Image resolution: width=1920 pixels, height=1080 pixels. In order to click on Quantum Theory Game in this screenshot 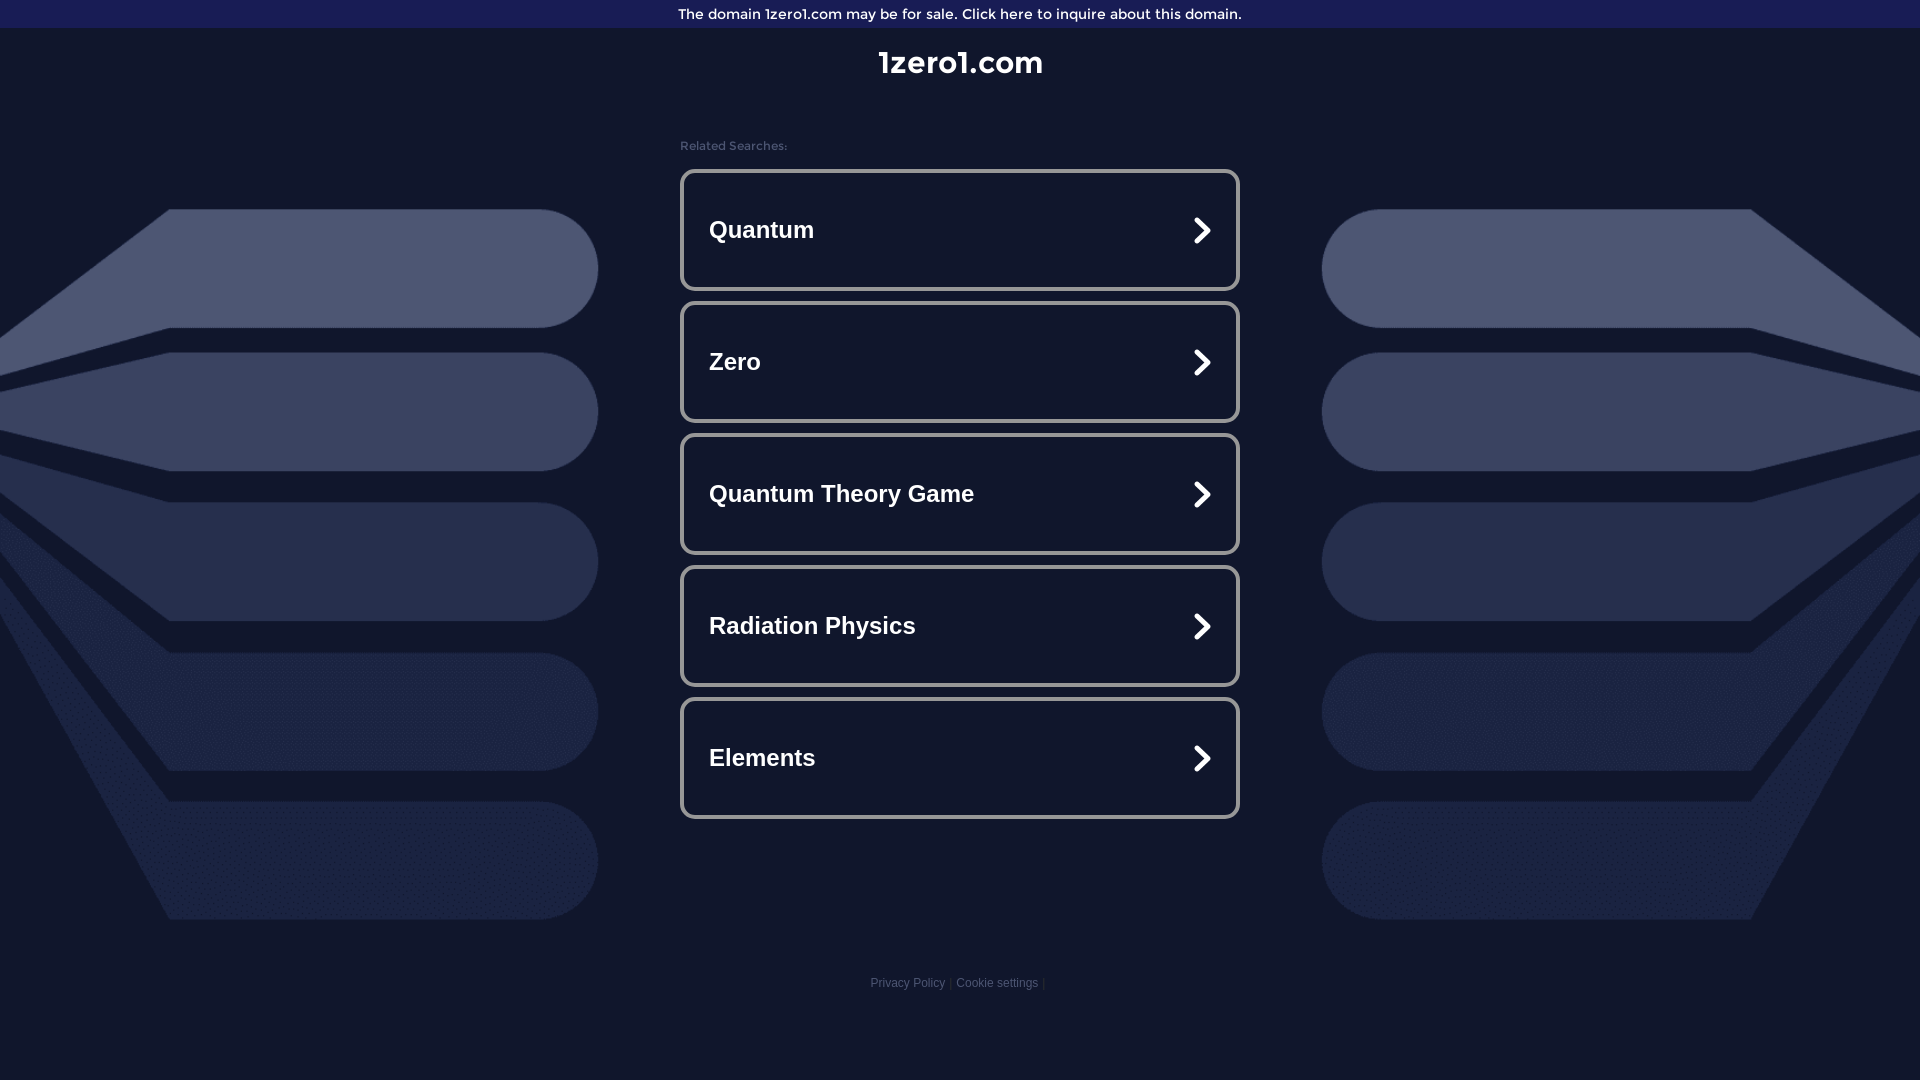, I will do `click(960, 494)`.